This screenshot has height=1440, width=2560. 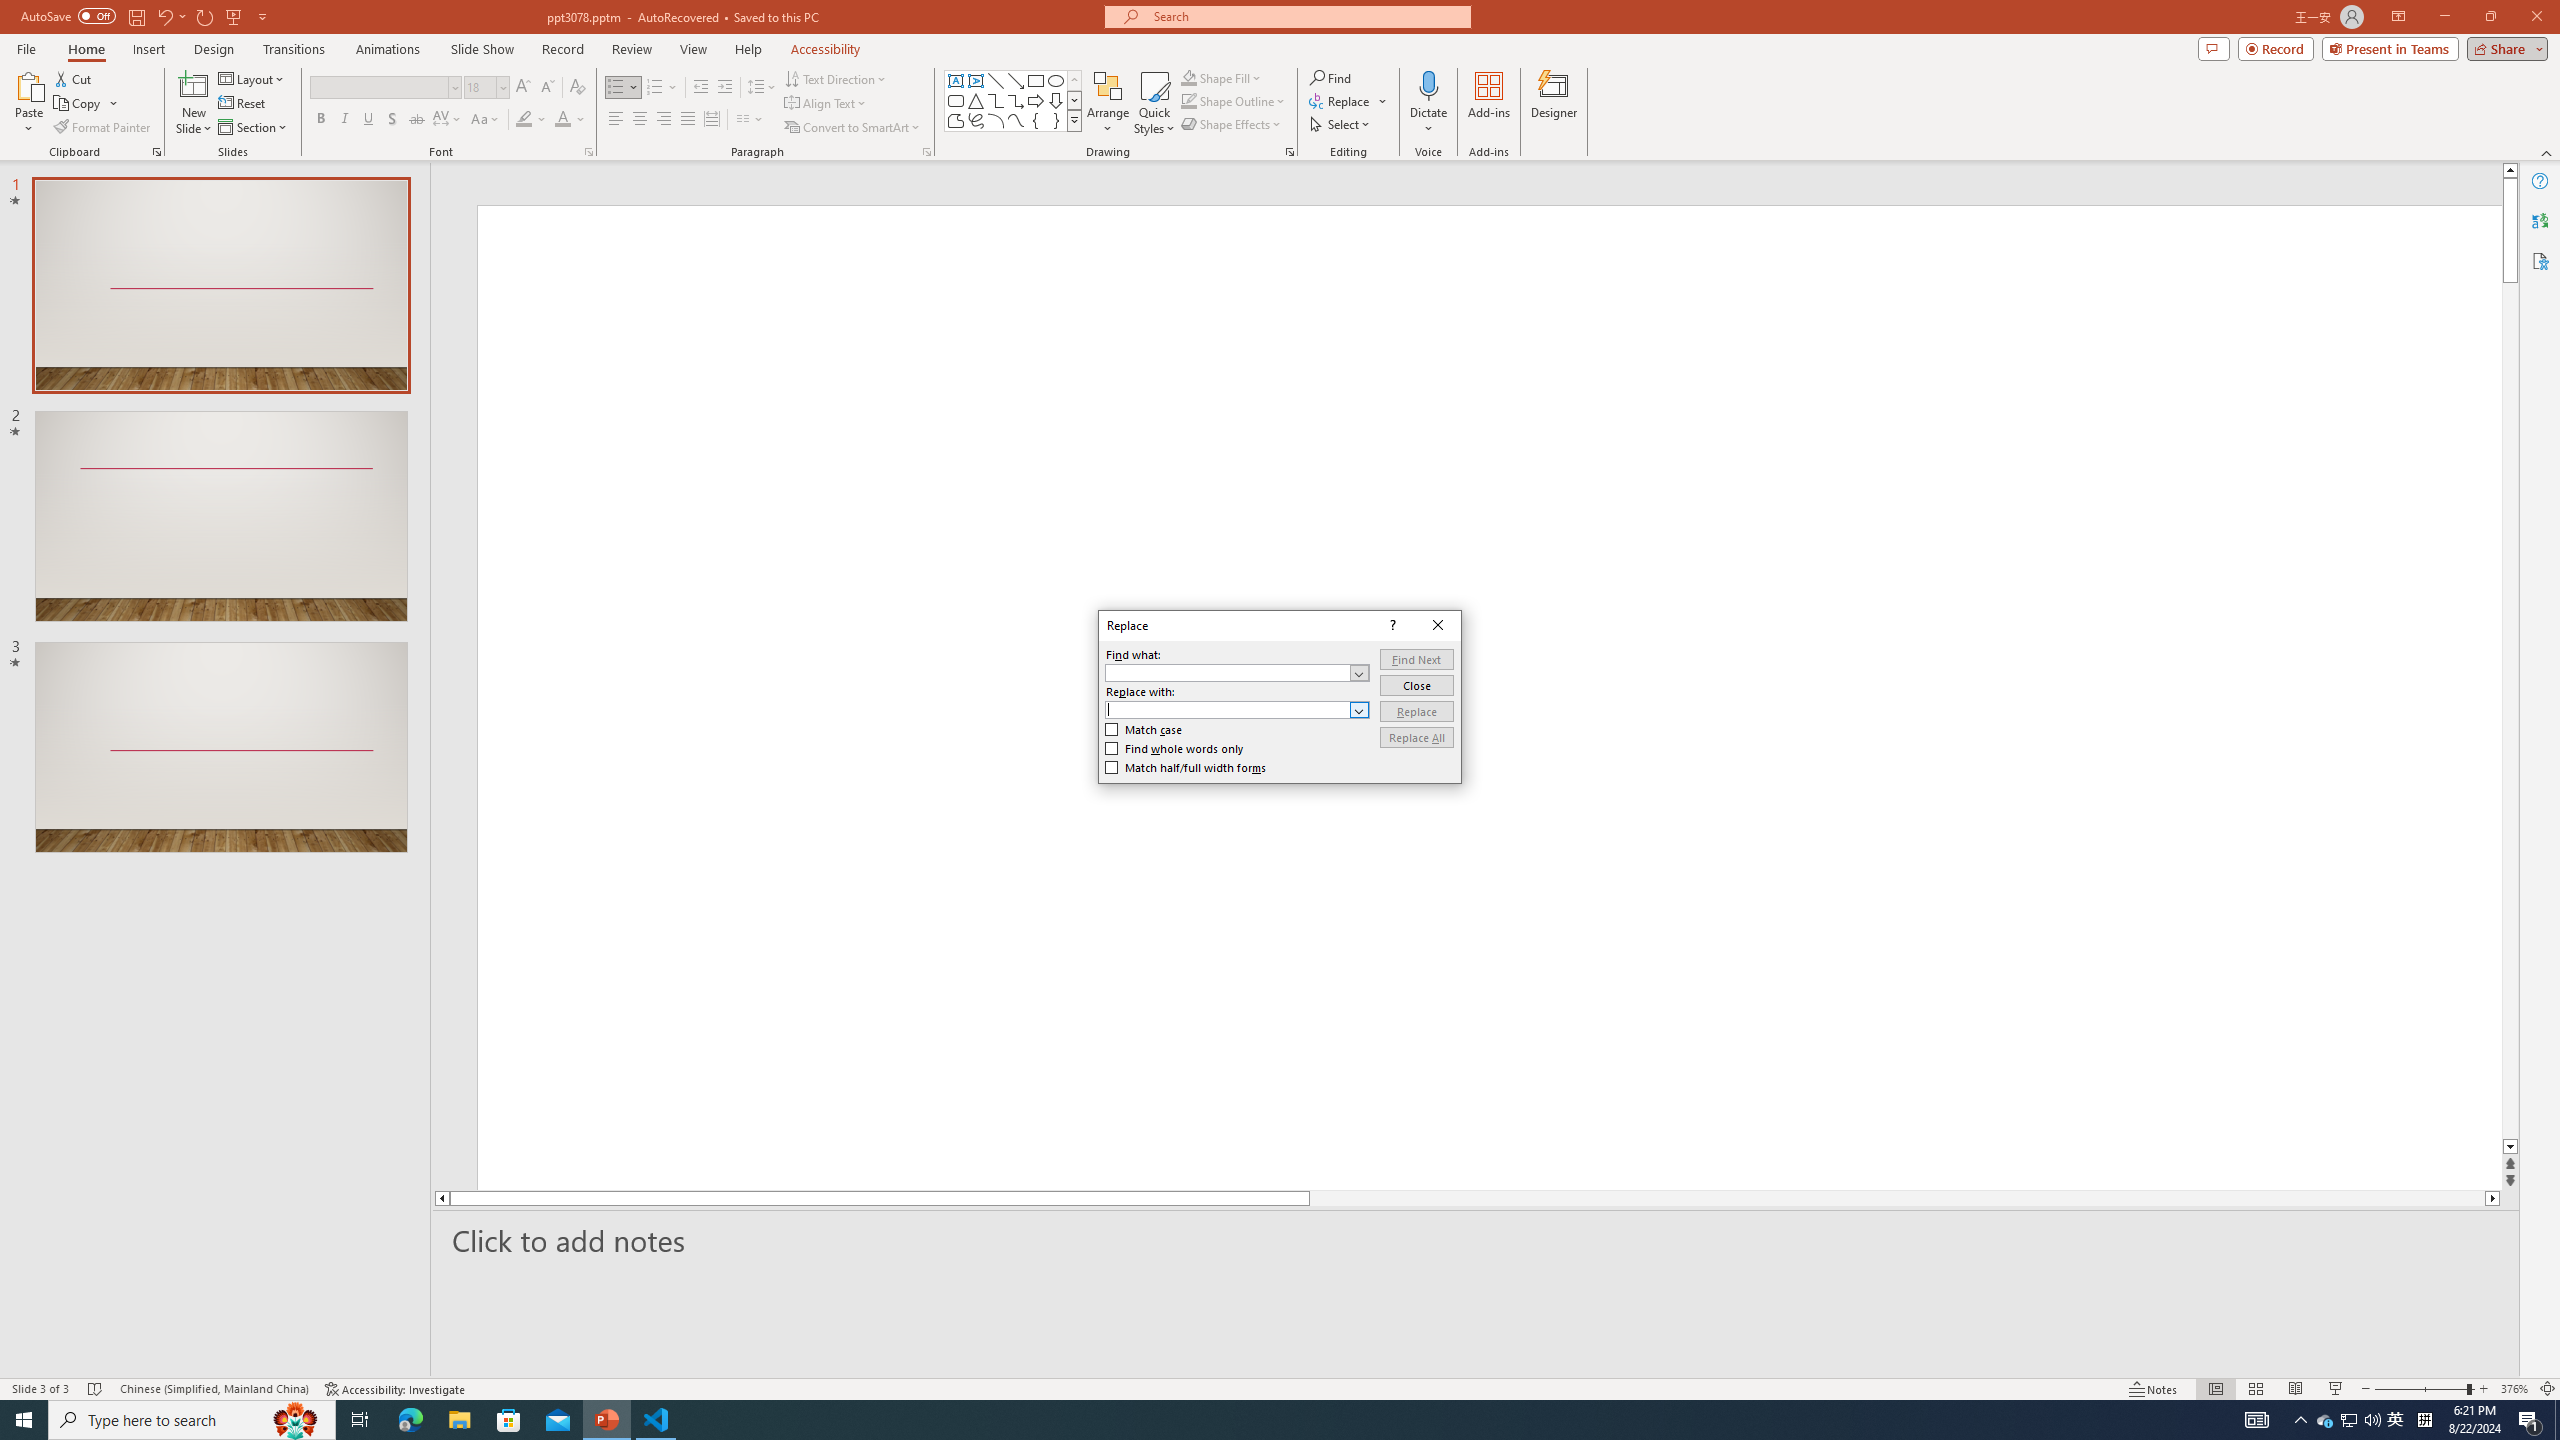 I want to click on Italic, so click(x=344, y=120).